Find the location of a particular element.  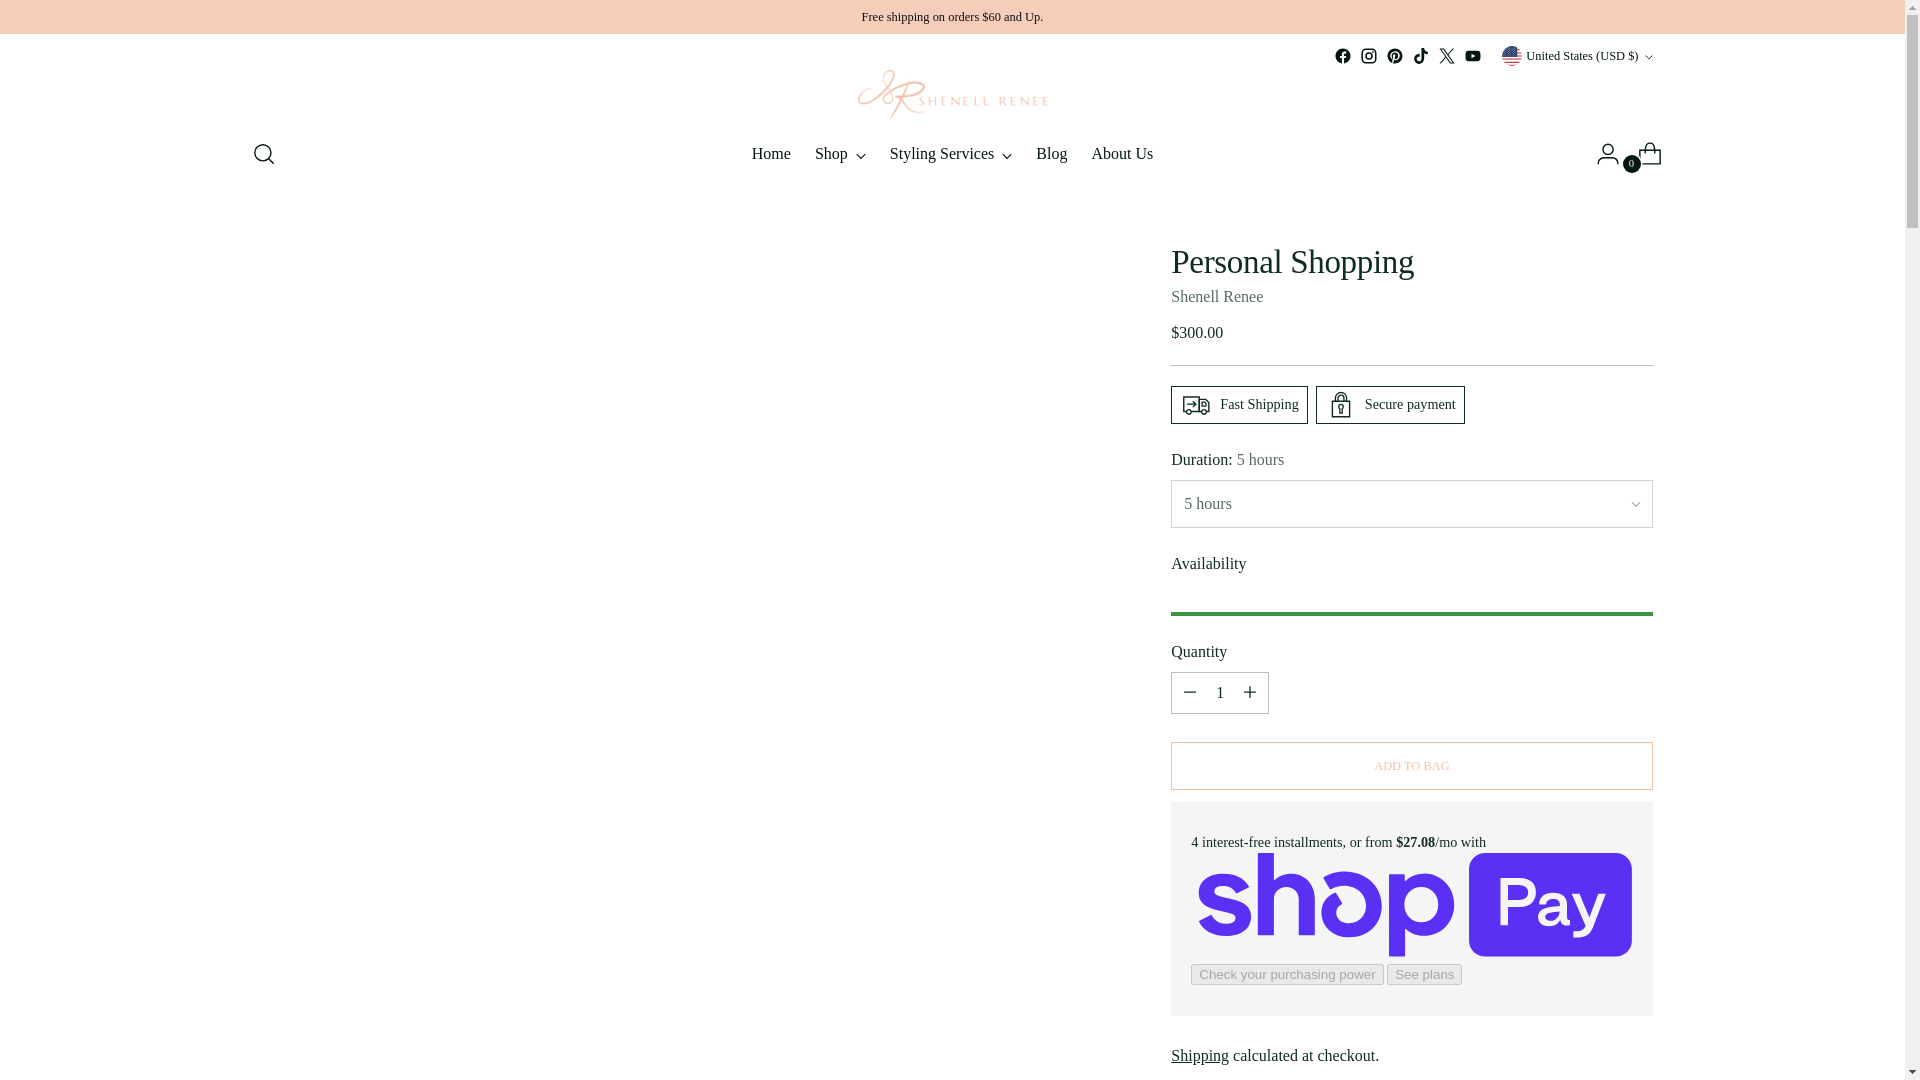

Shenell Renee on Instagram is located at coordinates (1368, 56).